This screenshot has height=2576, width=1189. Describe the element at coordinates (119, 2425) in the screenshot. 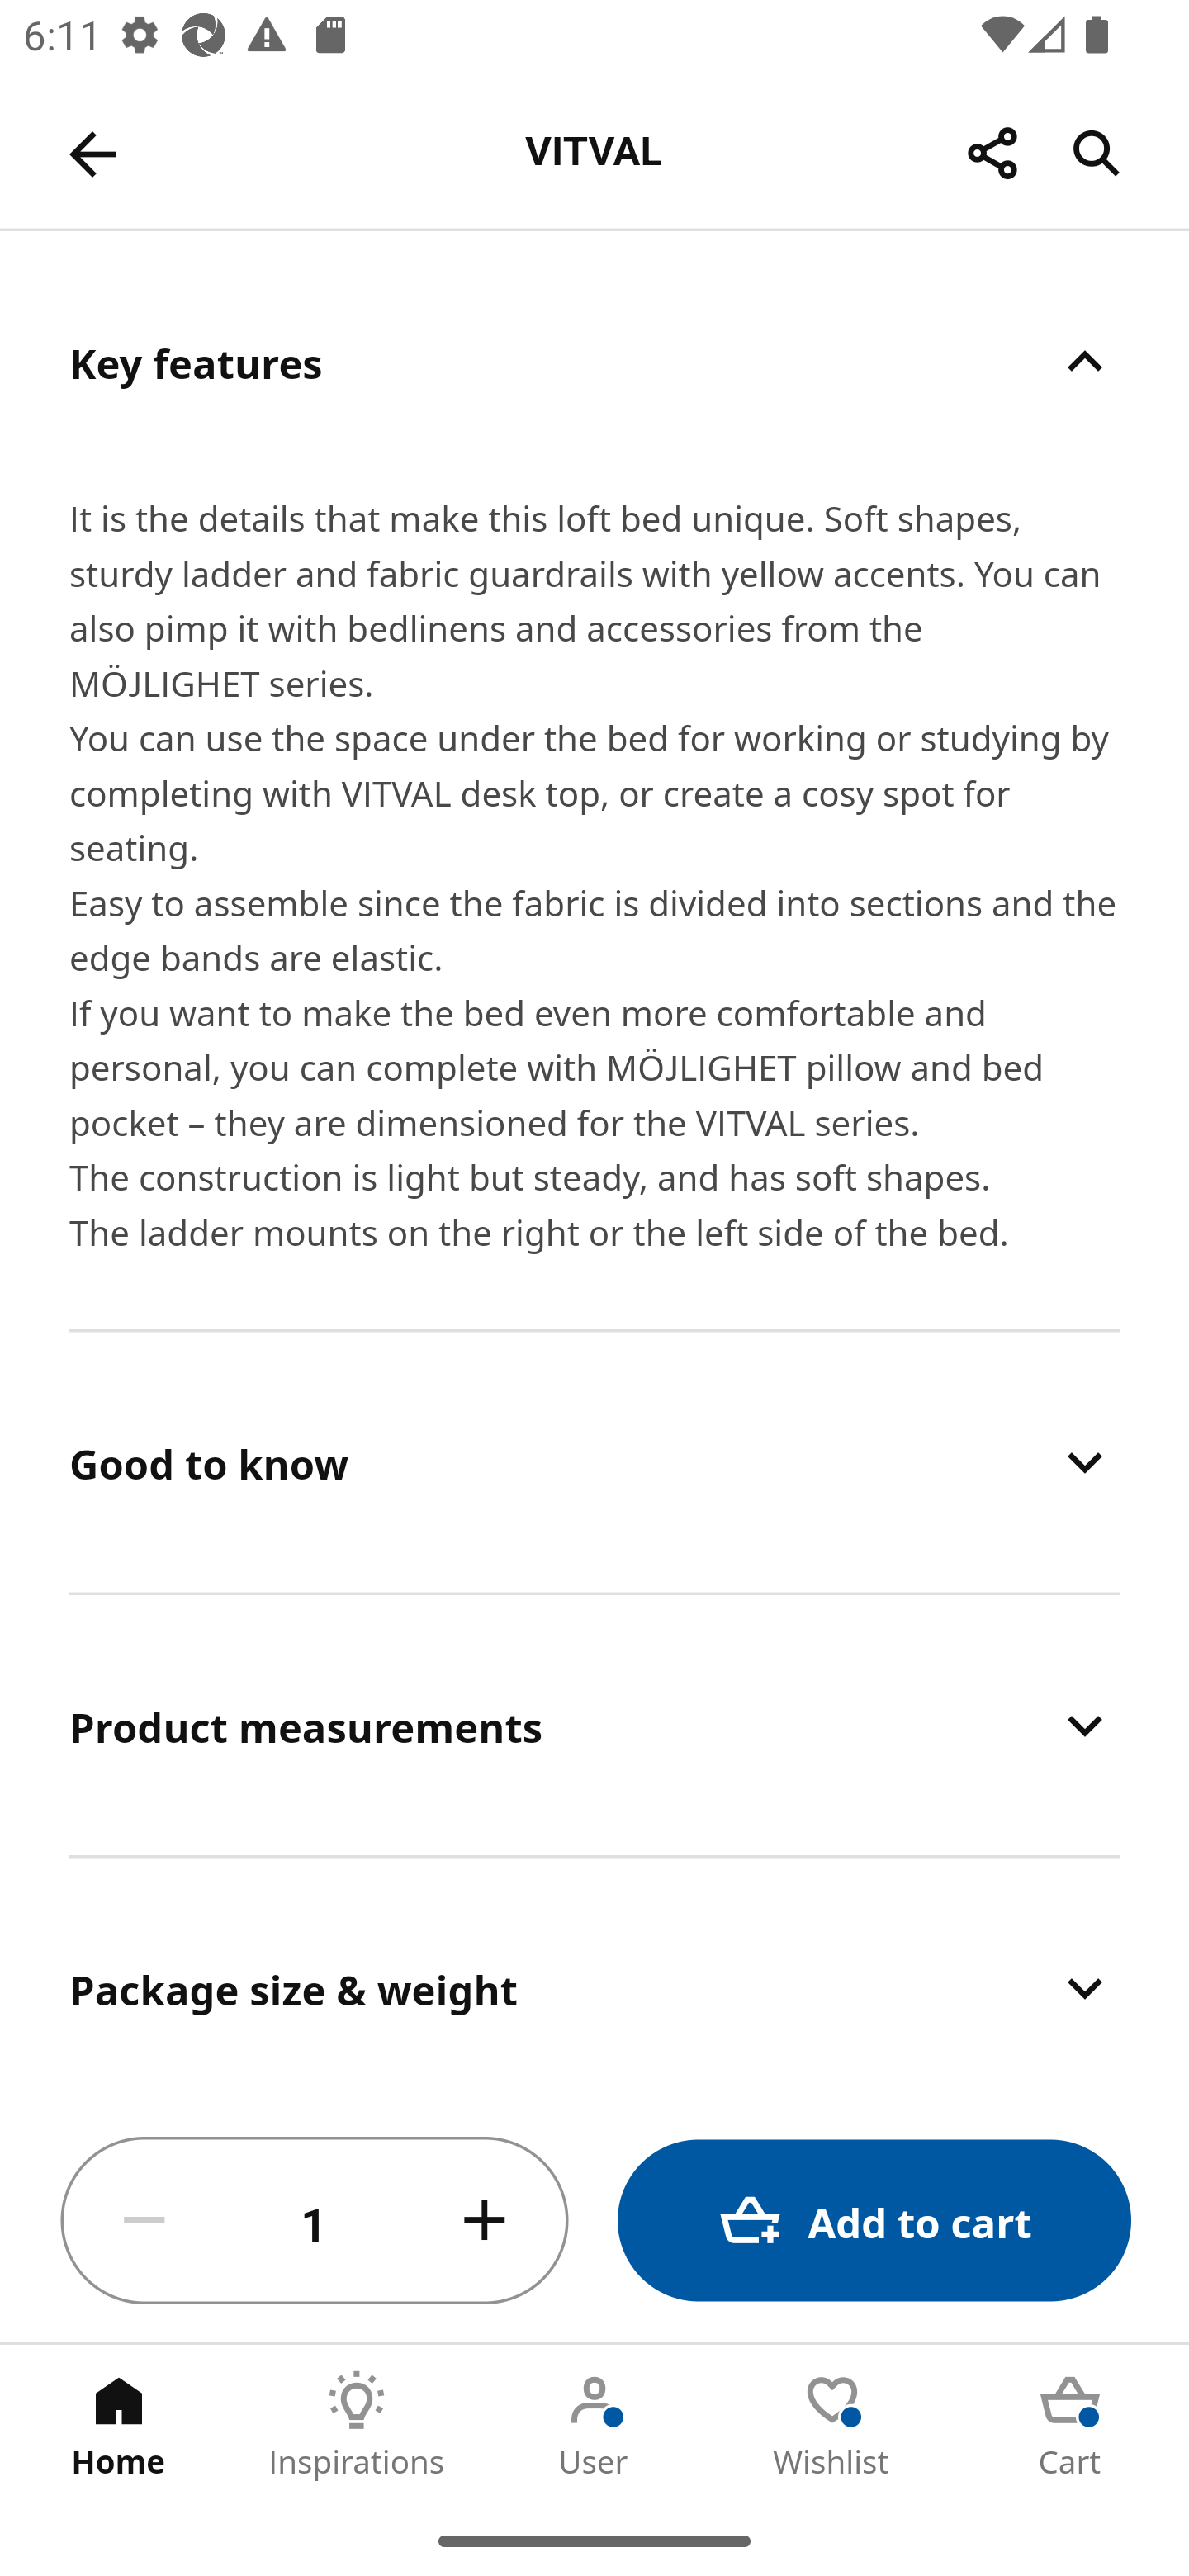

I see `Home
Tab 1 of 5` at that location.